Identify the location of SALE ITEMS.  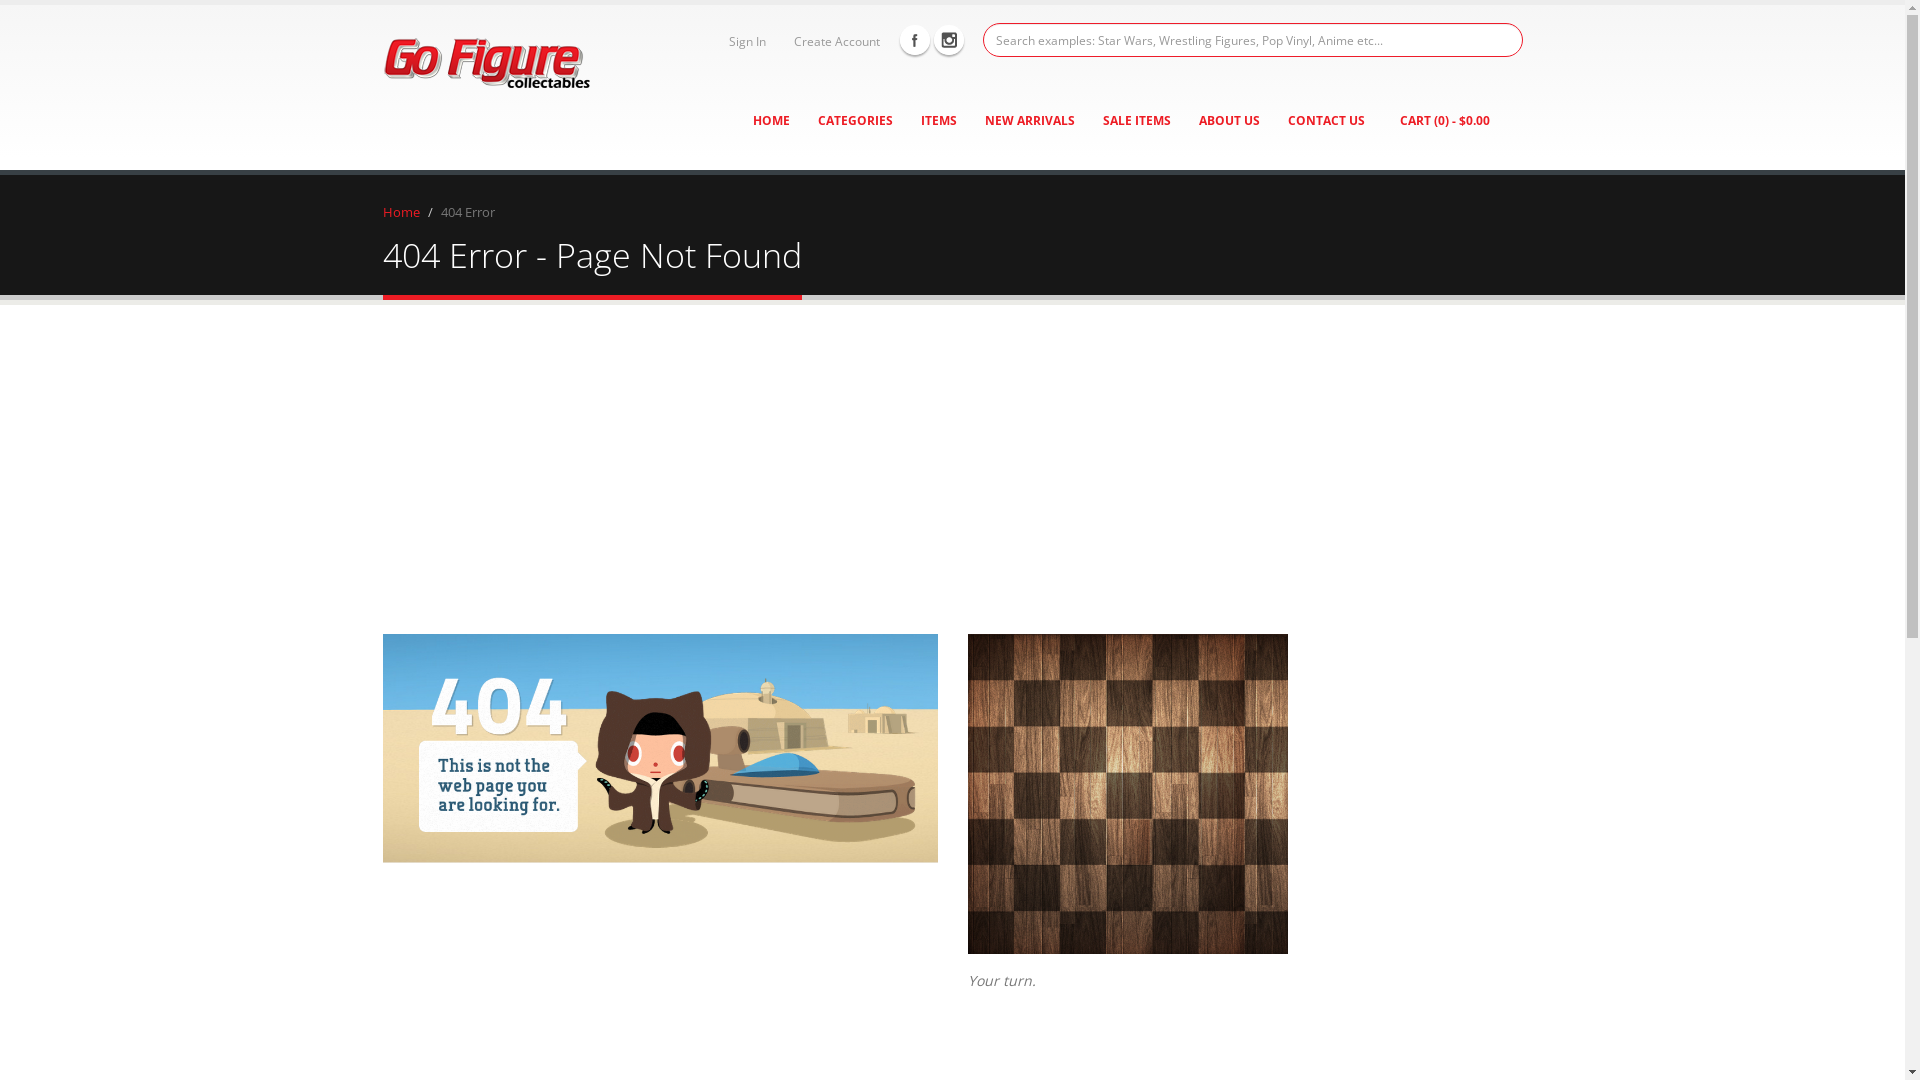
(1137, 121).